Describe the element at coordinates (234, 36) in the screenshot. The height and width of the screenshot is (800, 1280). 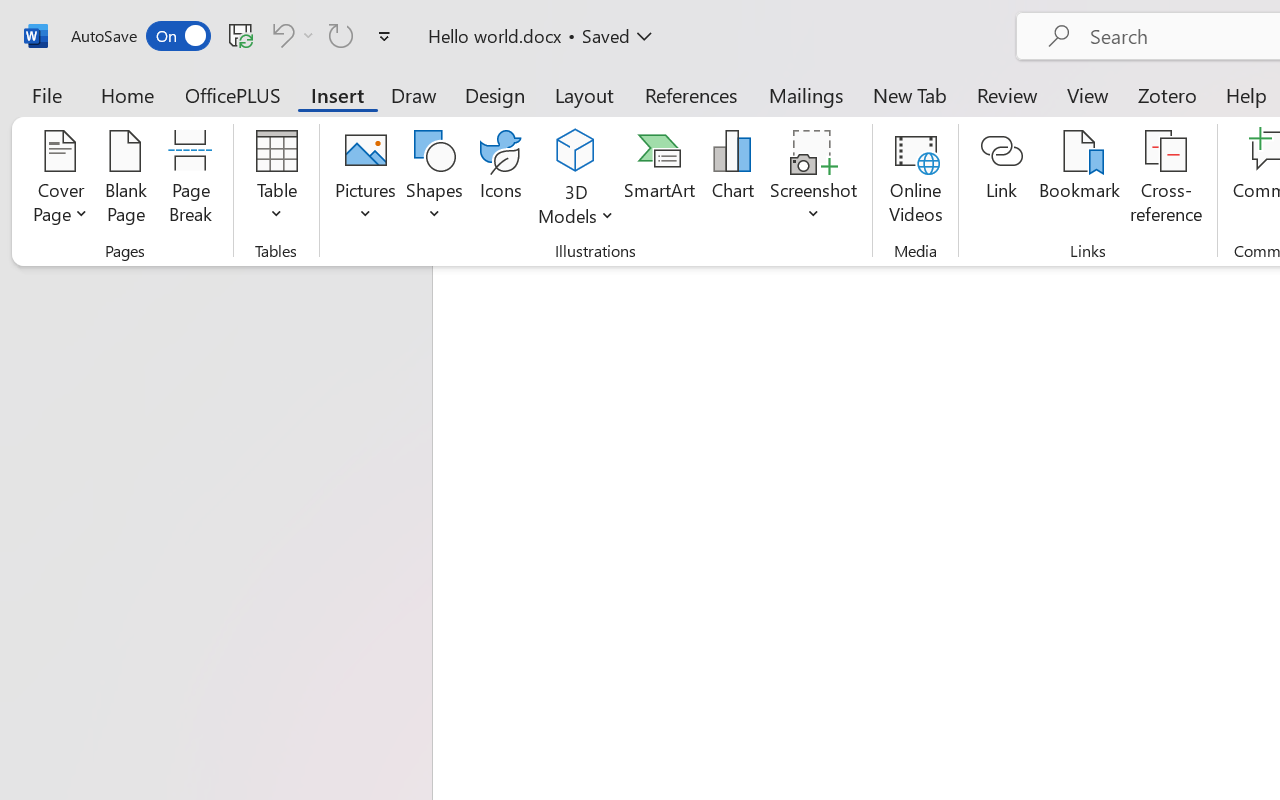
I see `Quick Access Toolbar` at that location.